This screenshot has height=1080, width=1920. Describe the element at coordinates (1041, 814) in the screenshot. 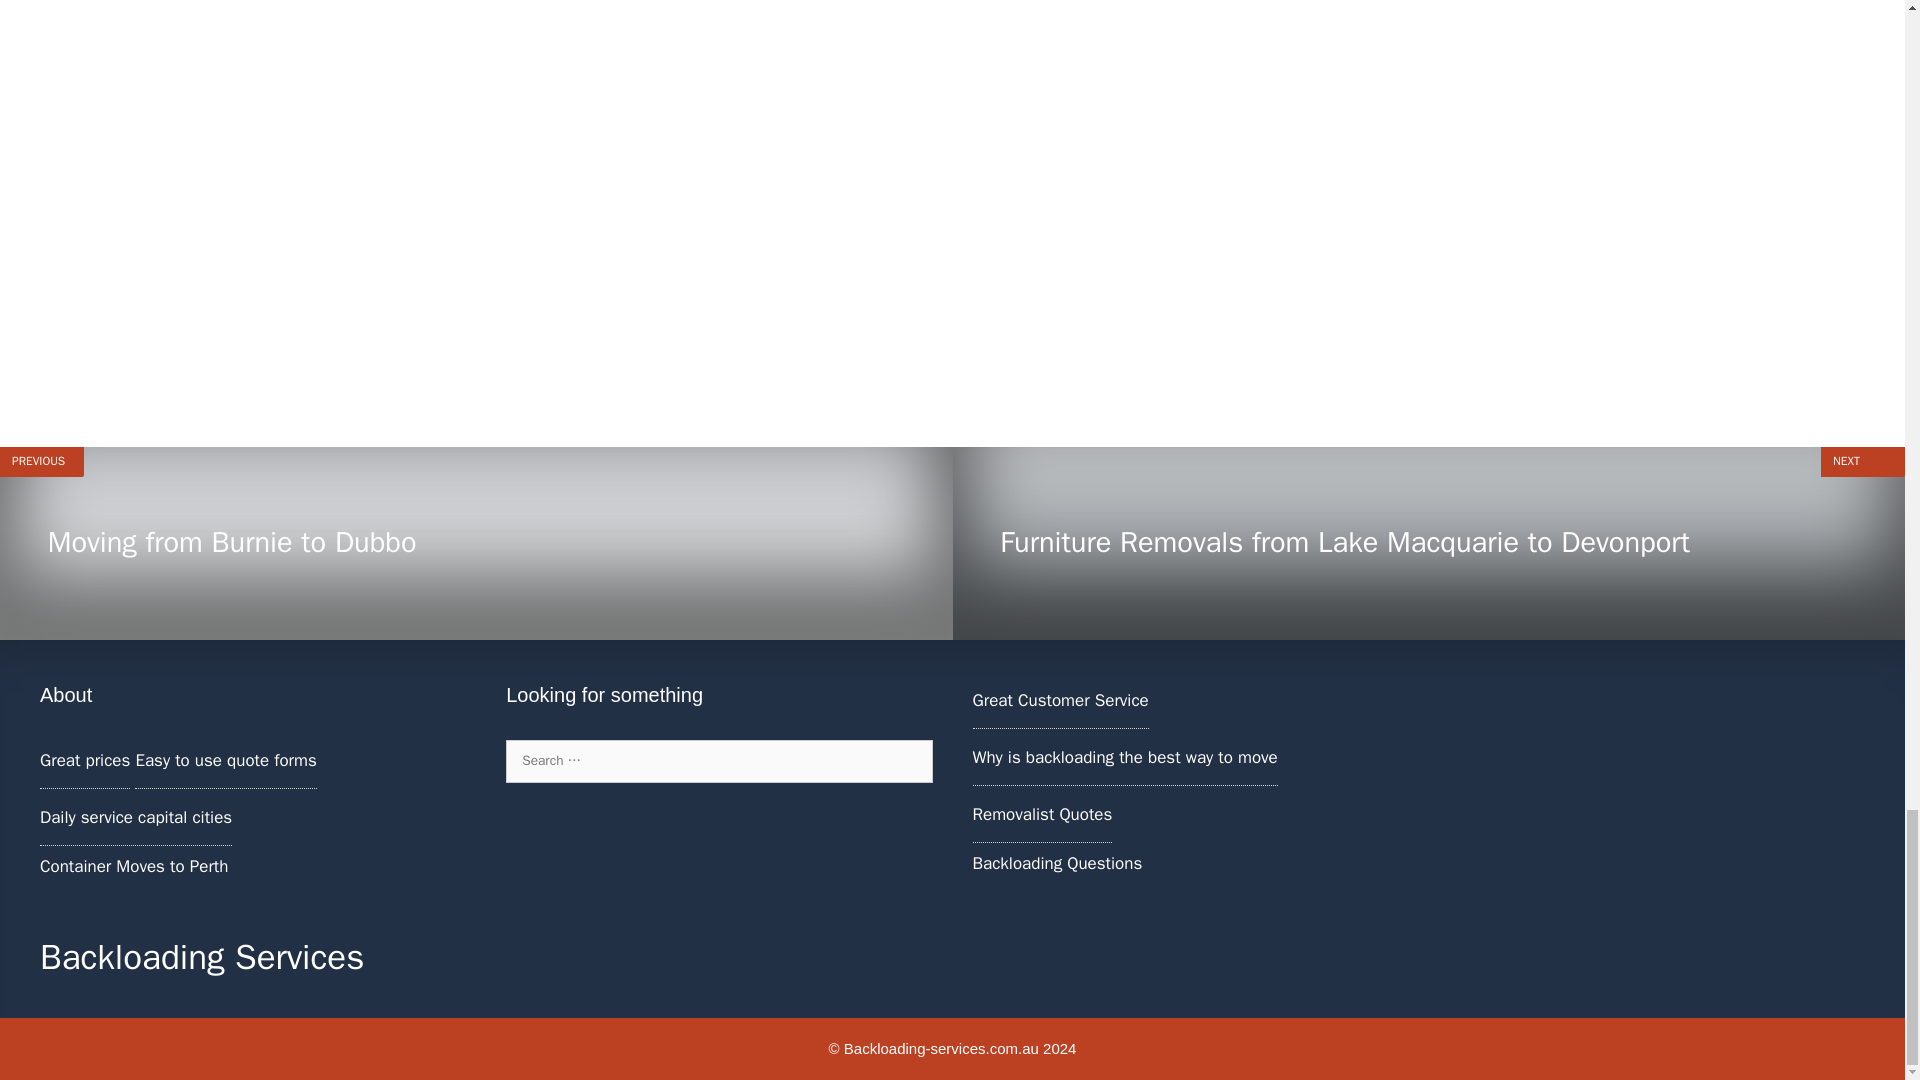

I see `Why is backloading the best way to move` at that location.